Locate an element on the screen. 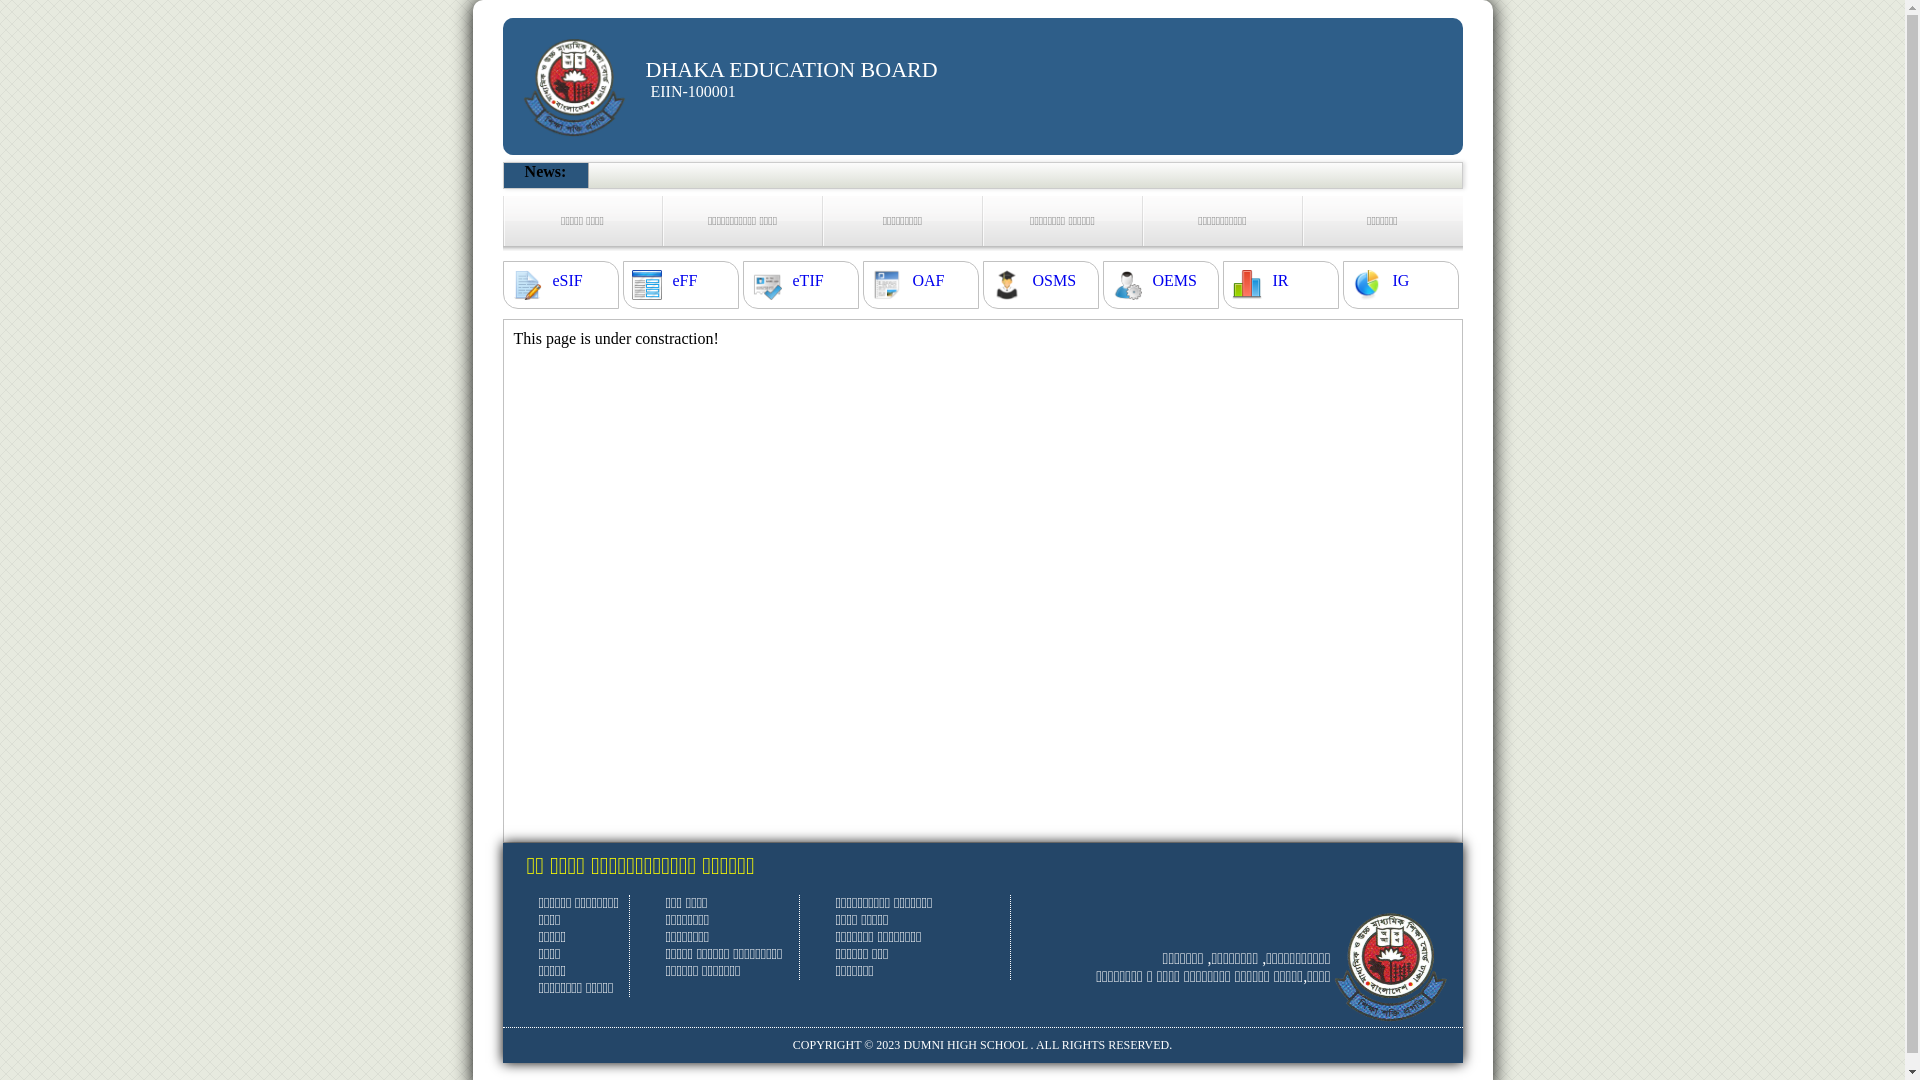 This screenshot has height=1080, width=1920. eFF is located at coordinates (684, 281).